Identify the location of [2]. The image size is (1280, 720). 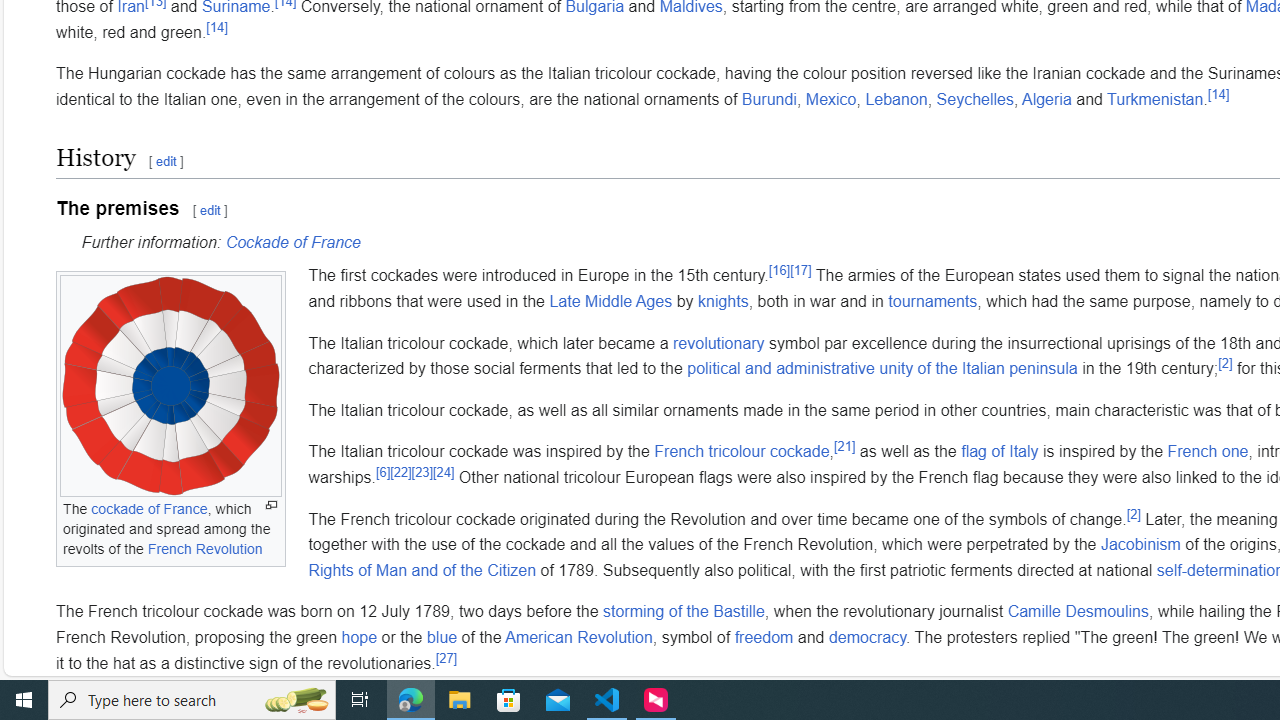
(1133, 514).